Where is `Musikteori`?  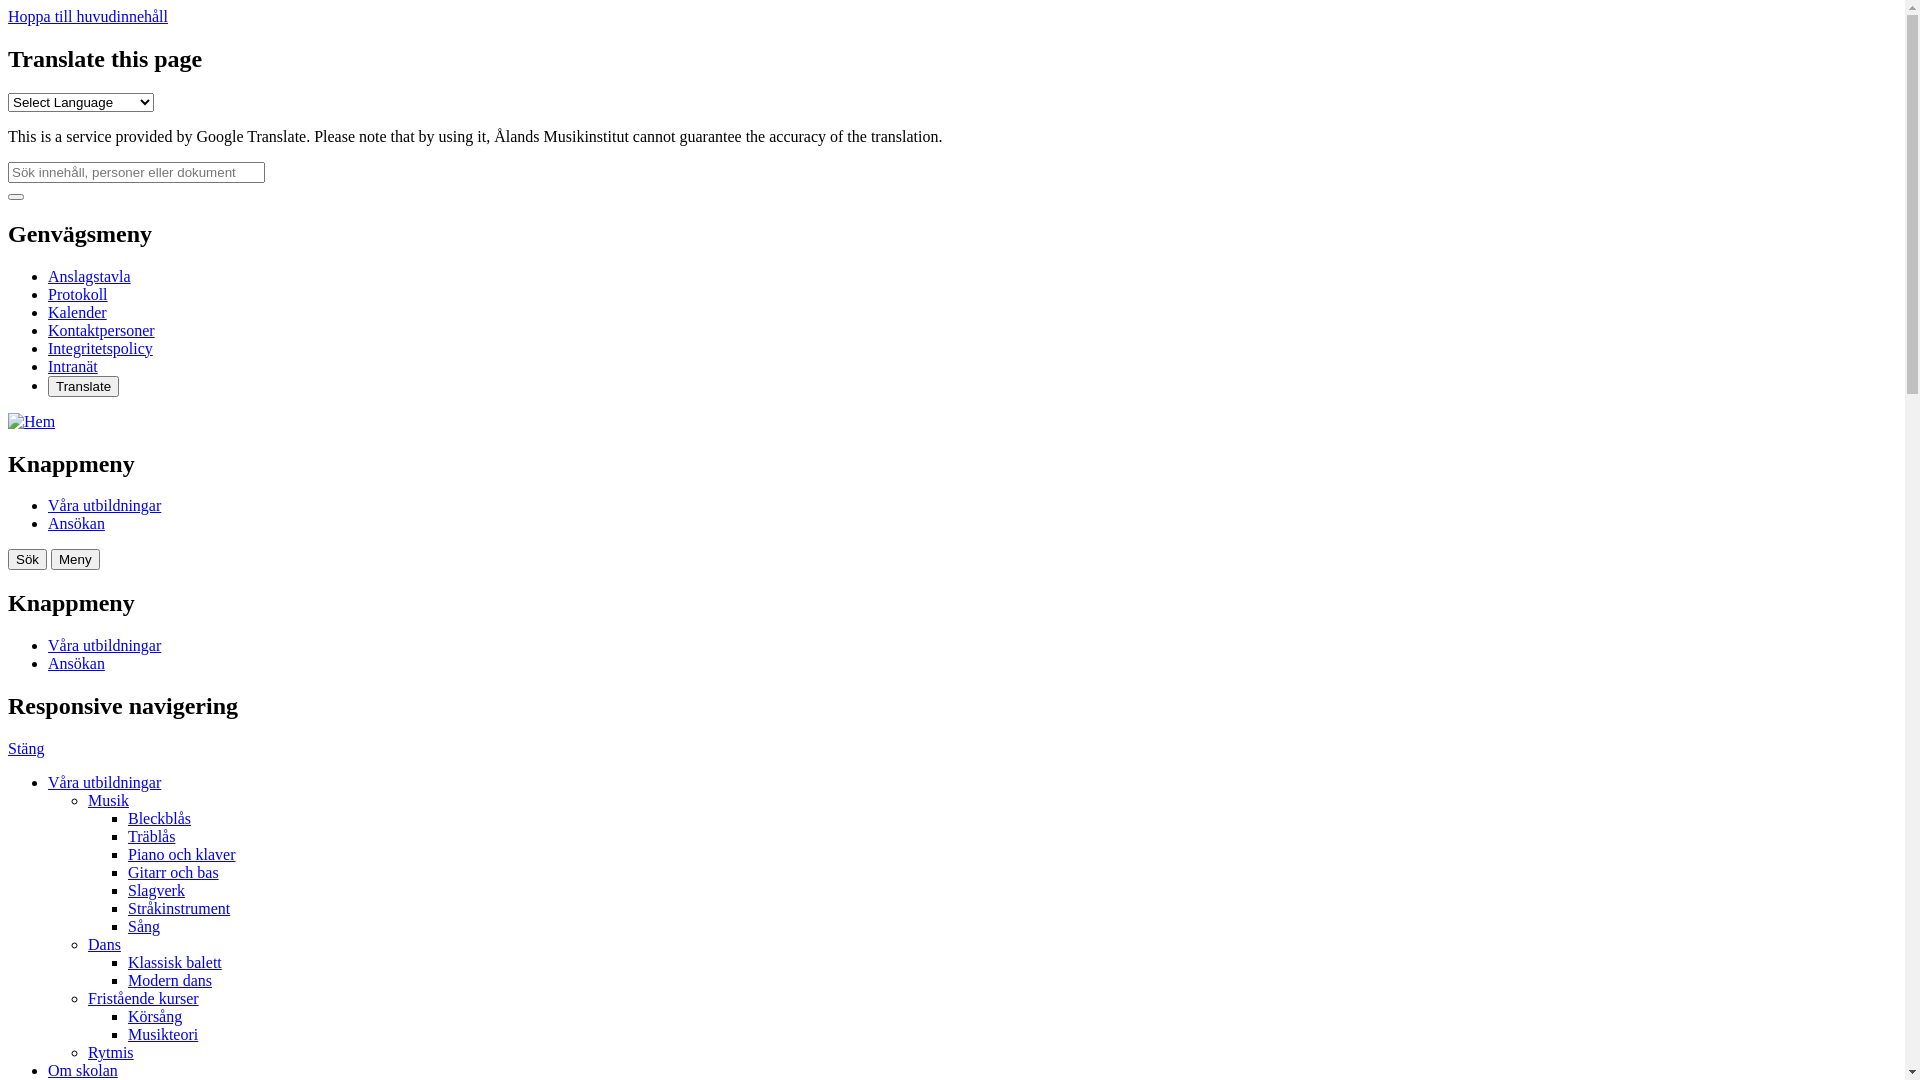 Musikteori is located at coordinates (163, 1034).